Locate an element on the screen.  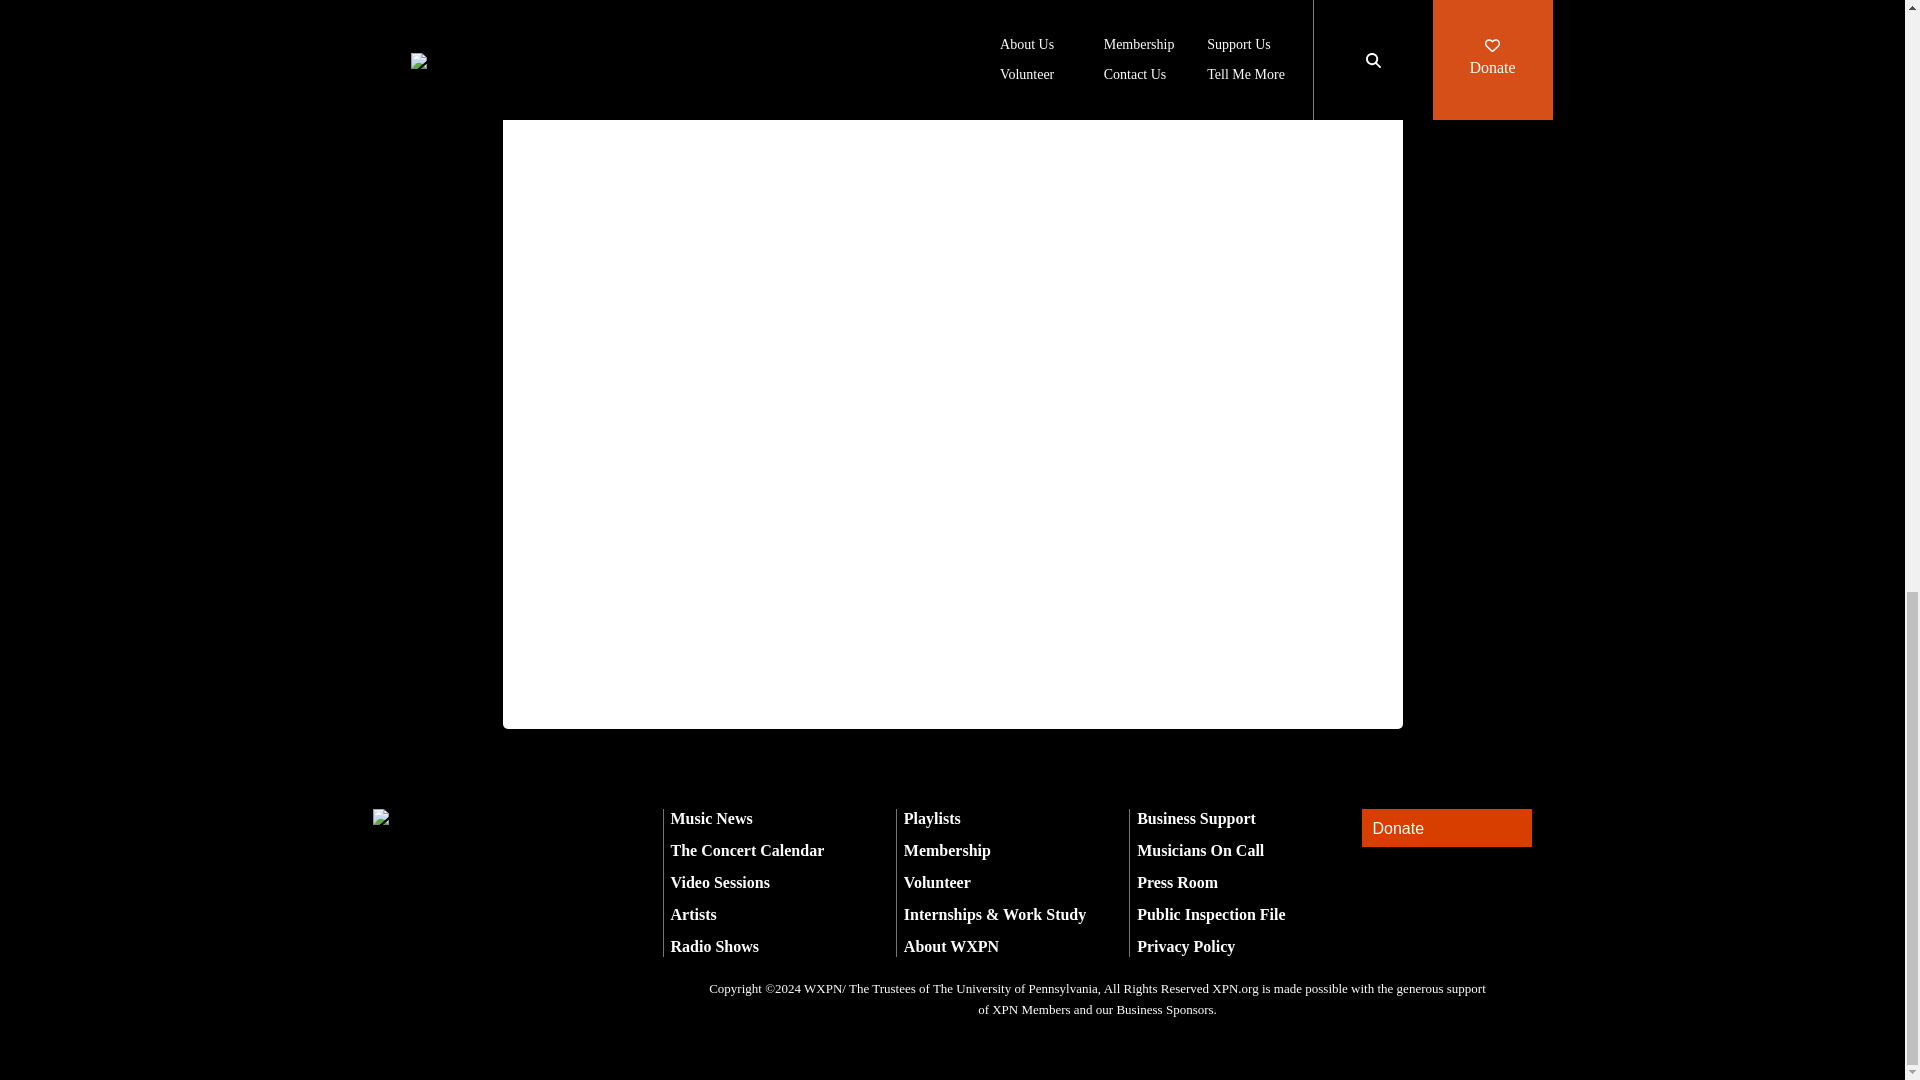
Volunteer is located at coordinates (938, 882).